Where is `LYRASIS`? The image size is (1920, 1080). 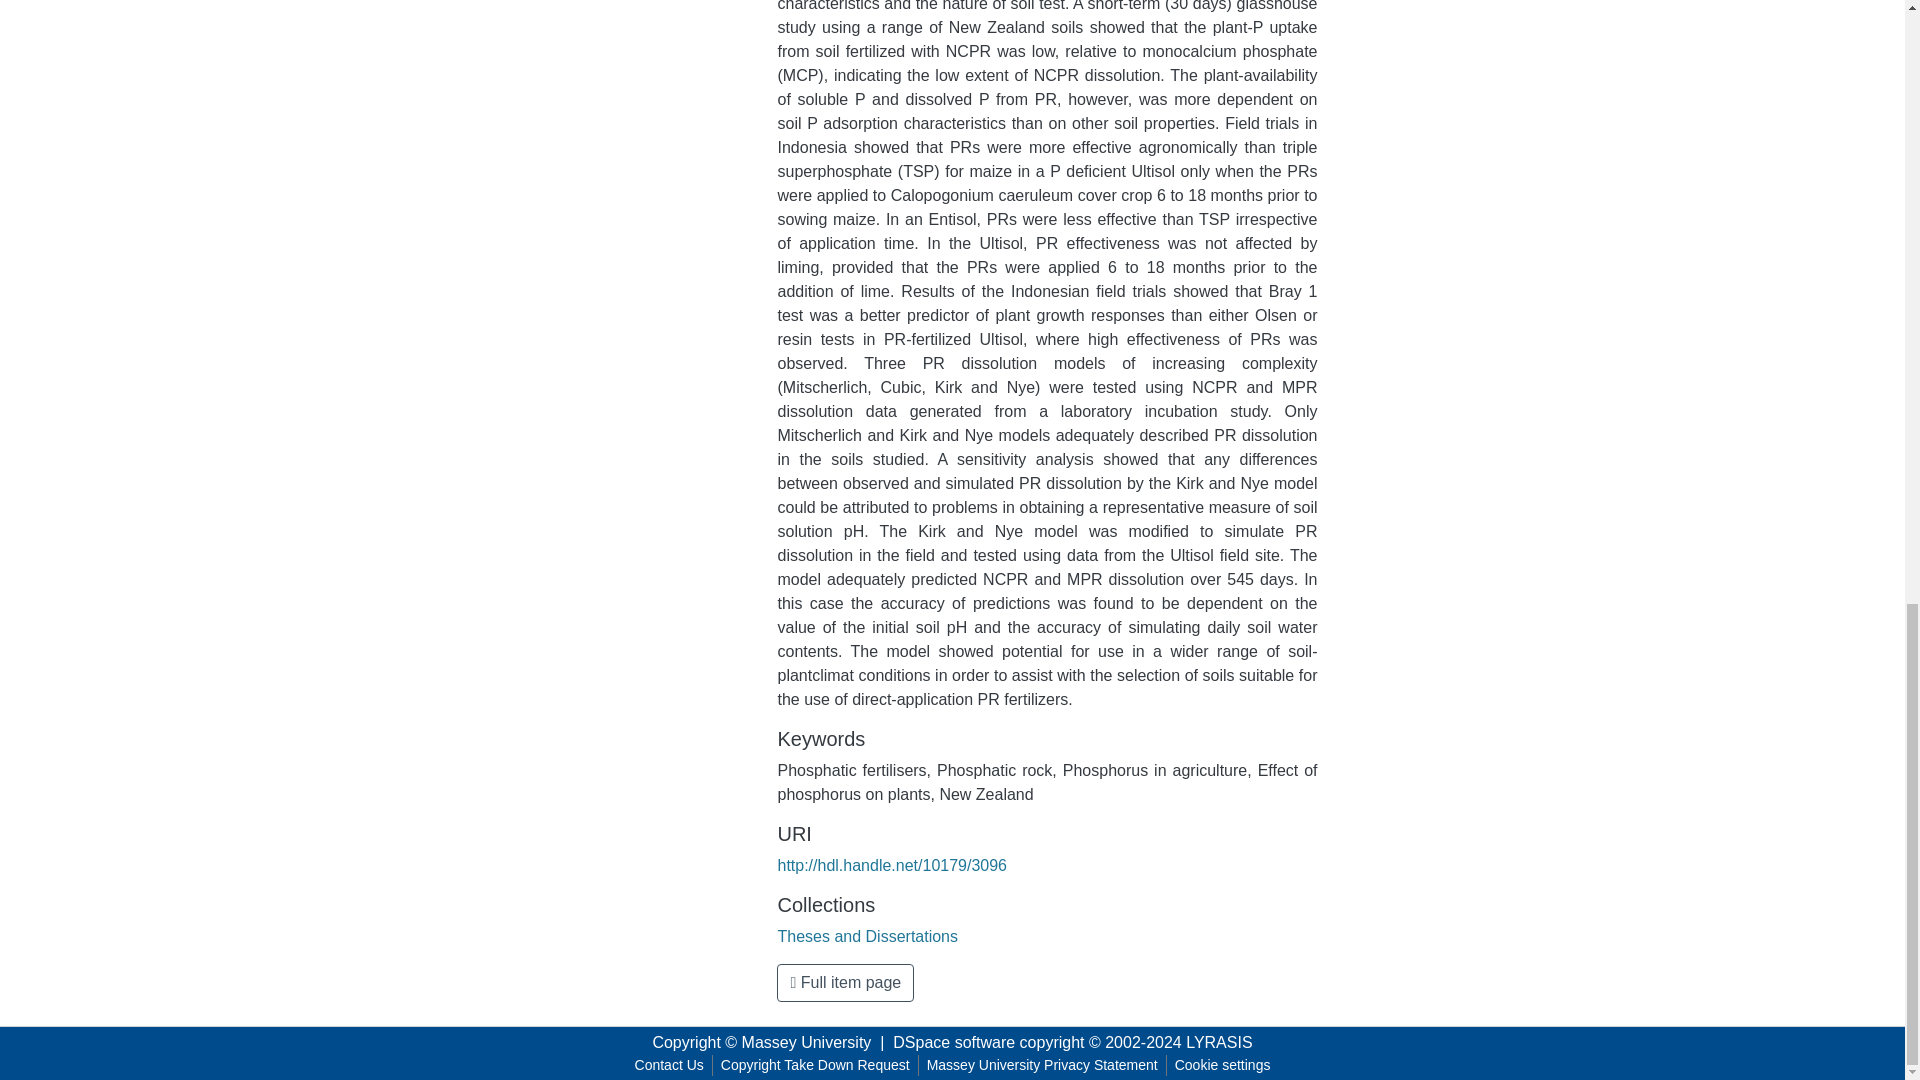
LYRASIS is located at coordinates (1218, 1042).